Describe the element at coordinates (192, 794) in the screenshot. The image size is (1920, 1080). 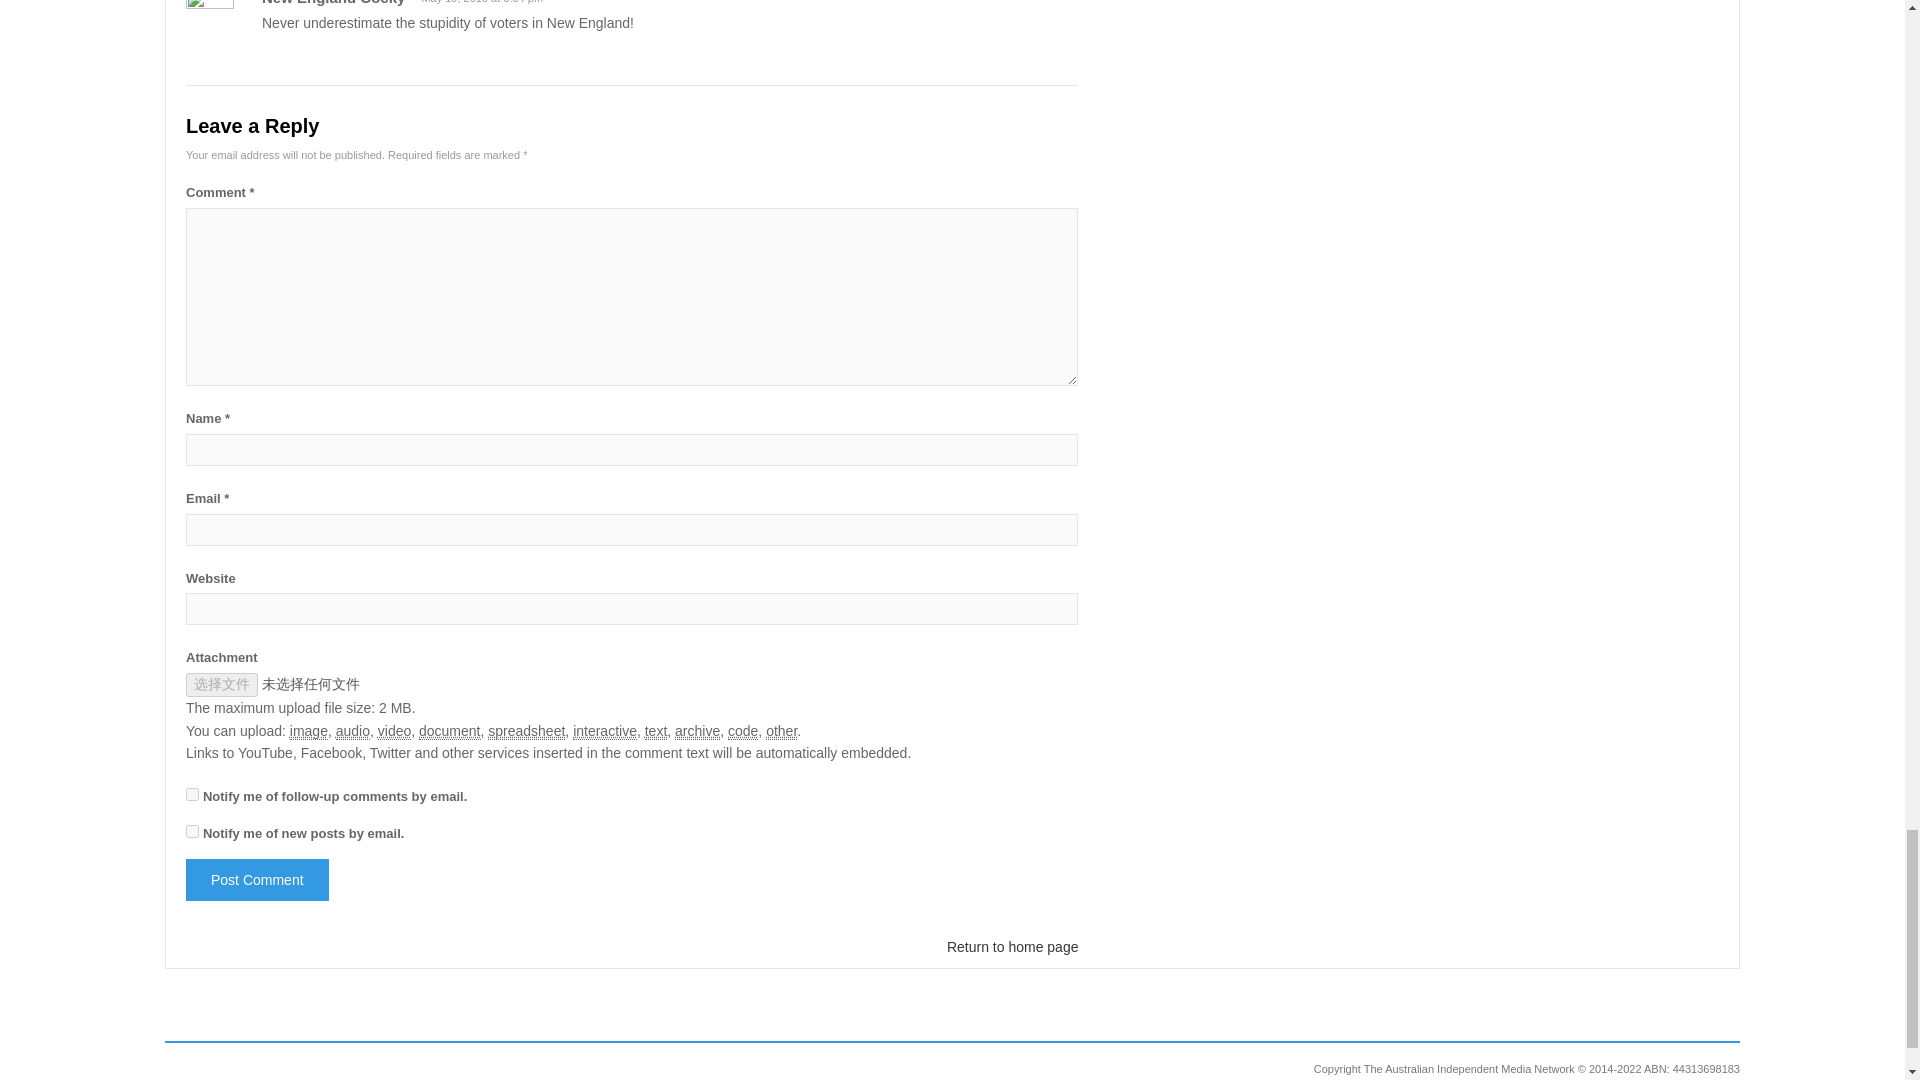
I see `subscribe` at that location.